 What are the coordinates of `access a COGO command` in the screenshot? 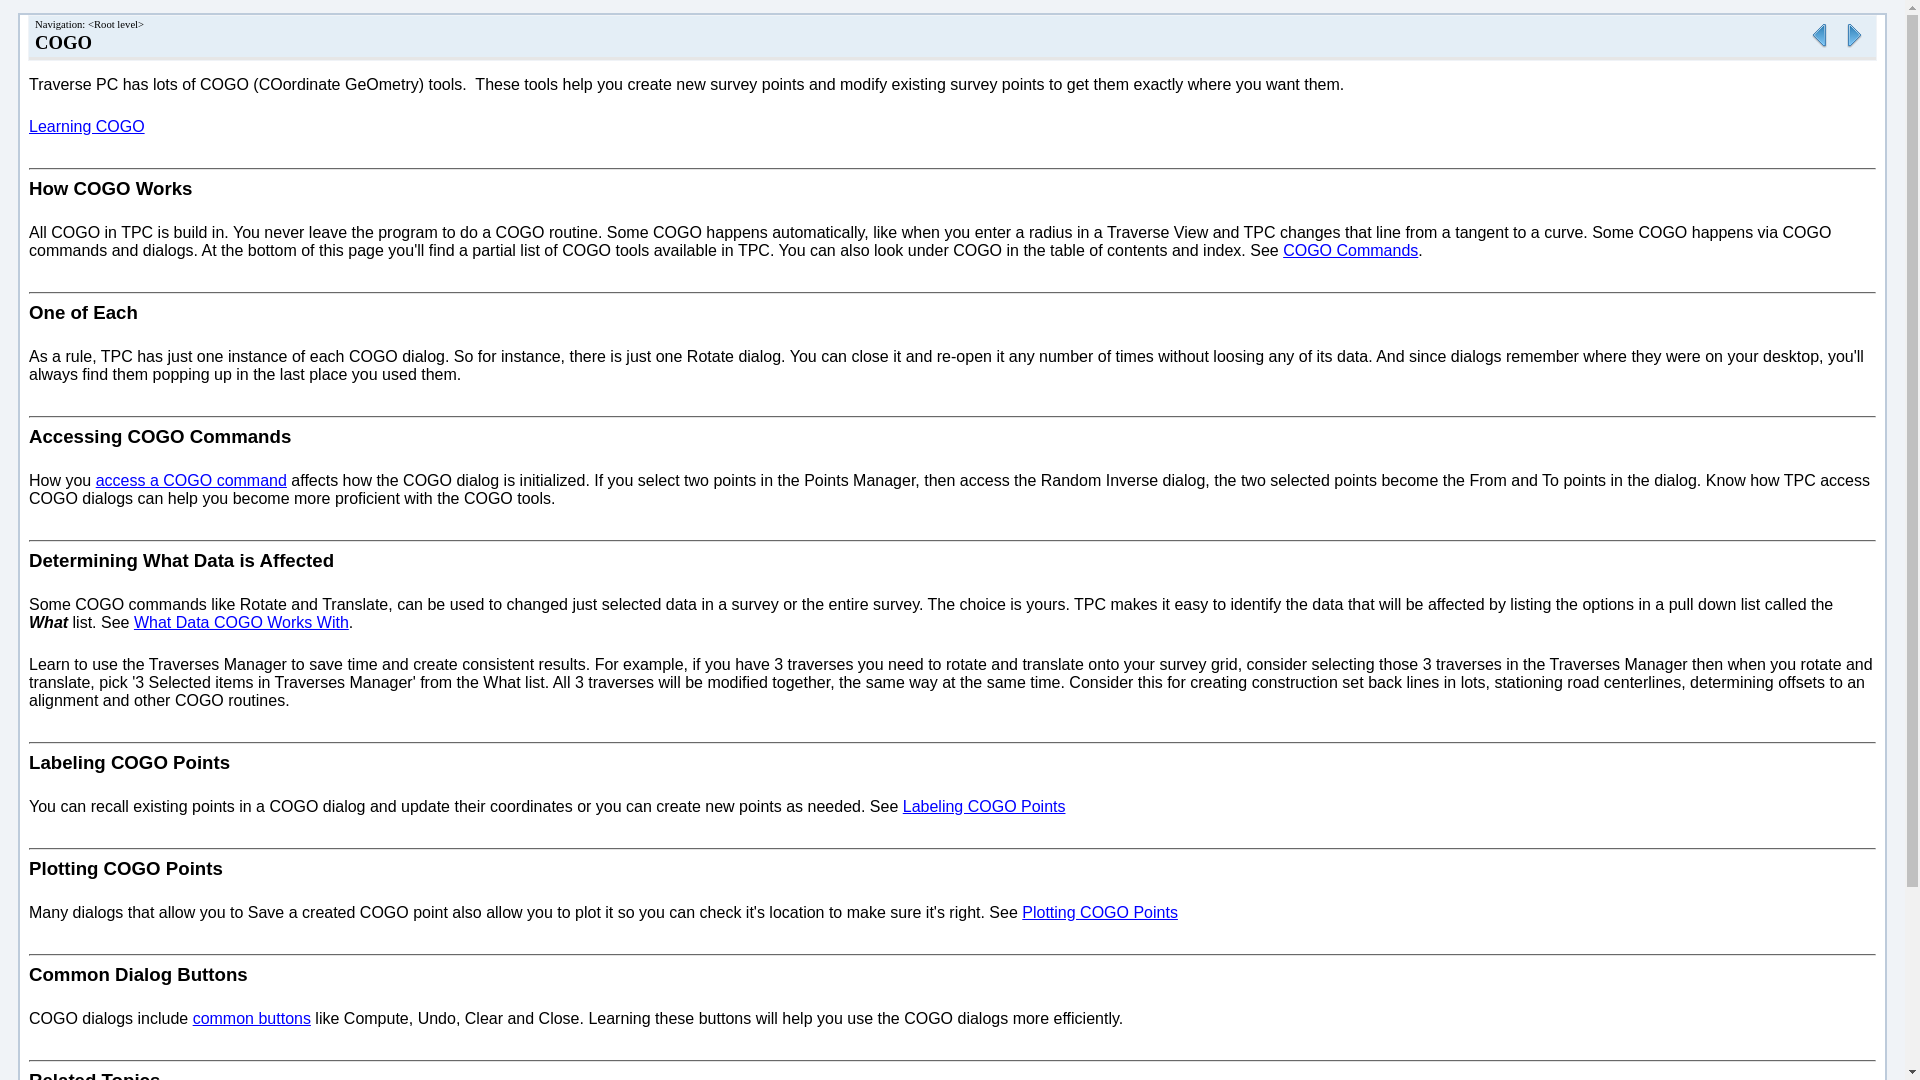 It's located at (191, 480).